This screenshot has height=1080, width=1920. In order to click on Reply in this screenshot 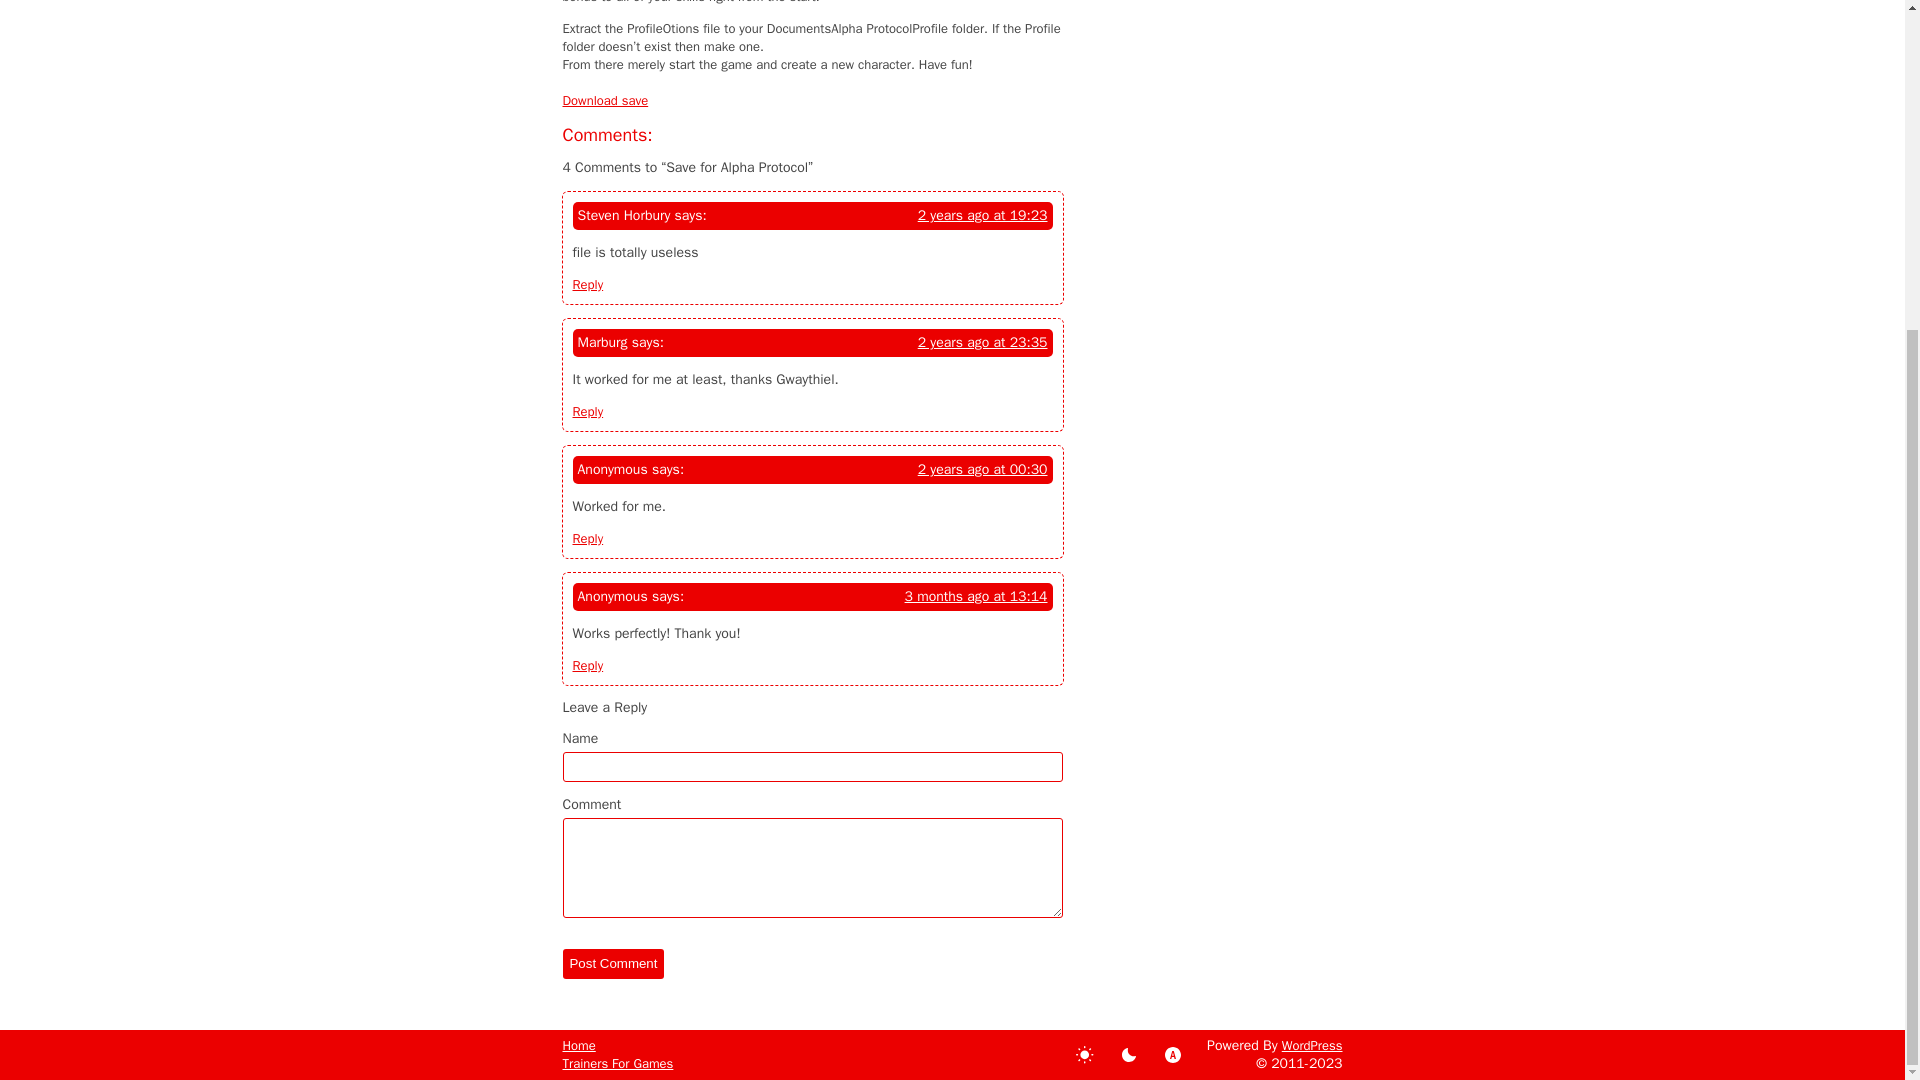, I will do `click(587, 664)`.